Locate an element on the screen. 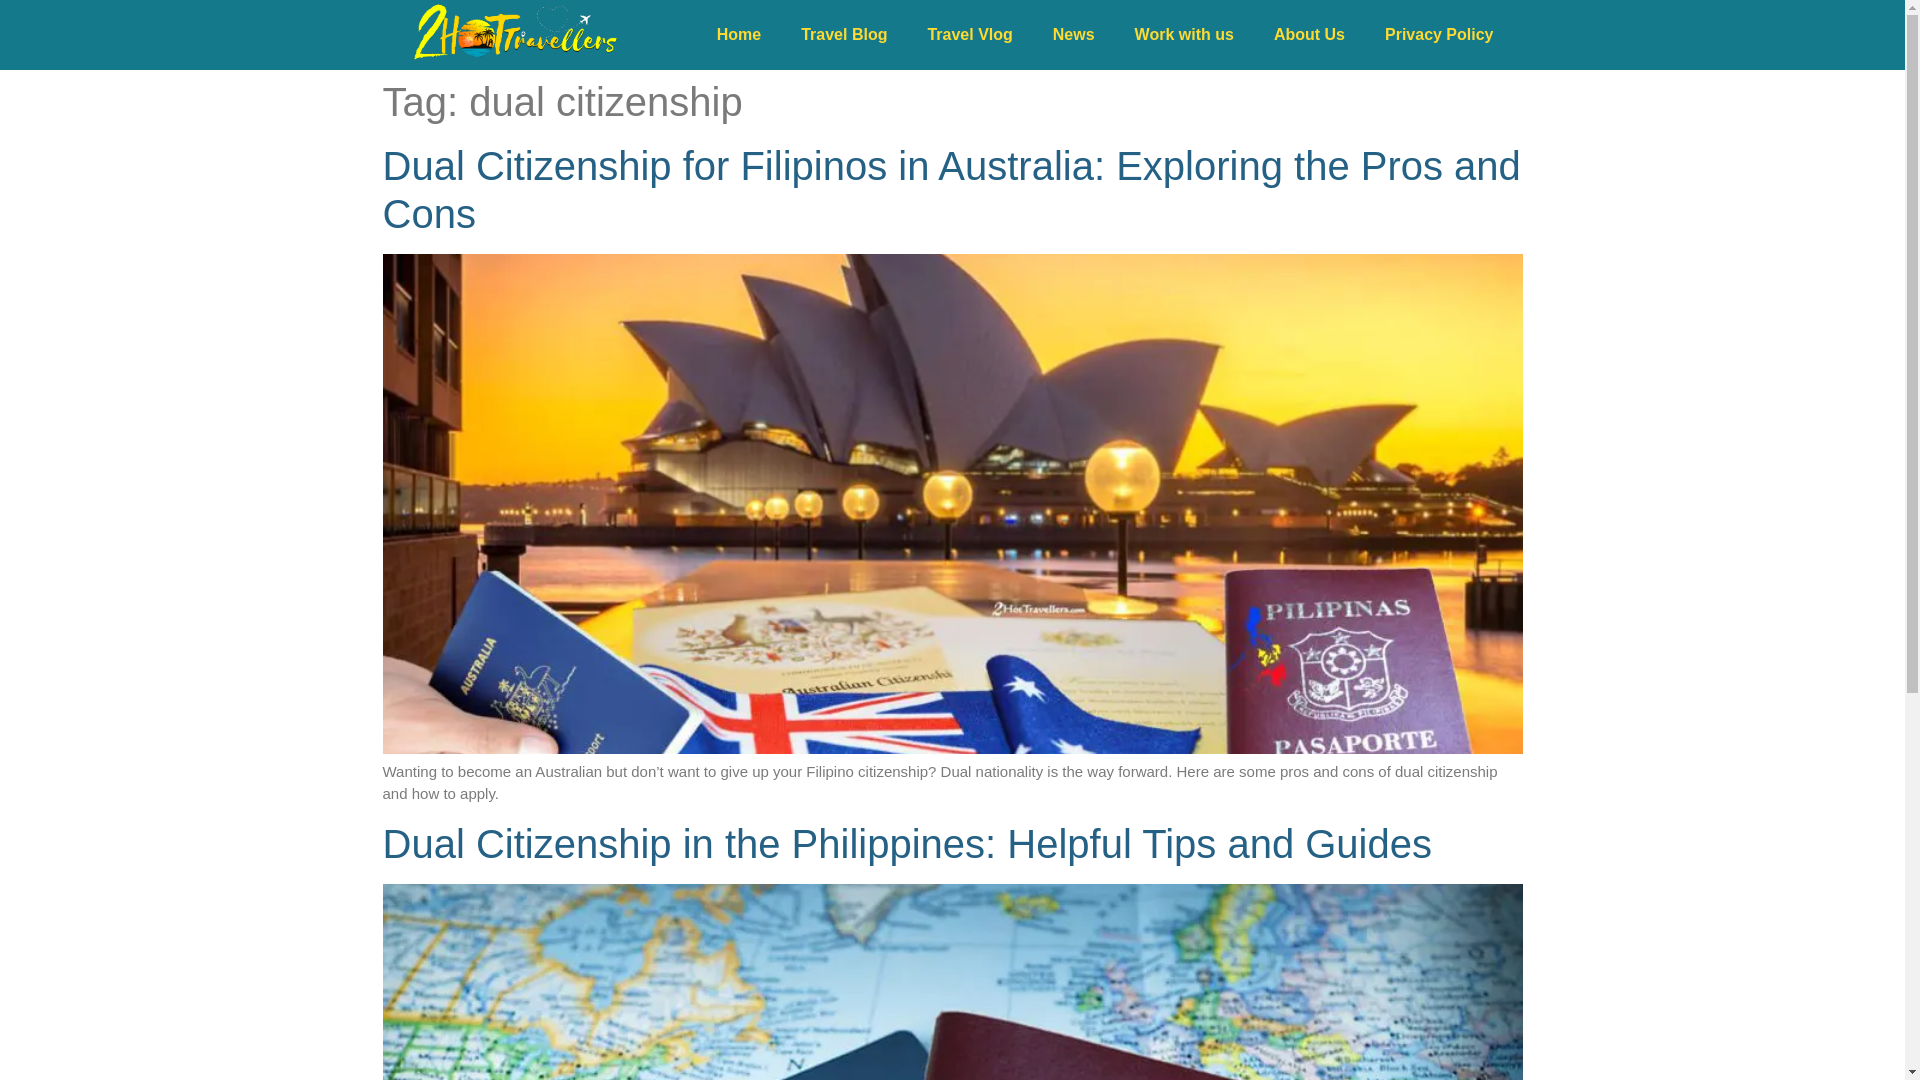 The width and height of the screenshot is (1920, 1080). Work with us is located at coordinates (1184, 34).